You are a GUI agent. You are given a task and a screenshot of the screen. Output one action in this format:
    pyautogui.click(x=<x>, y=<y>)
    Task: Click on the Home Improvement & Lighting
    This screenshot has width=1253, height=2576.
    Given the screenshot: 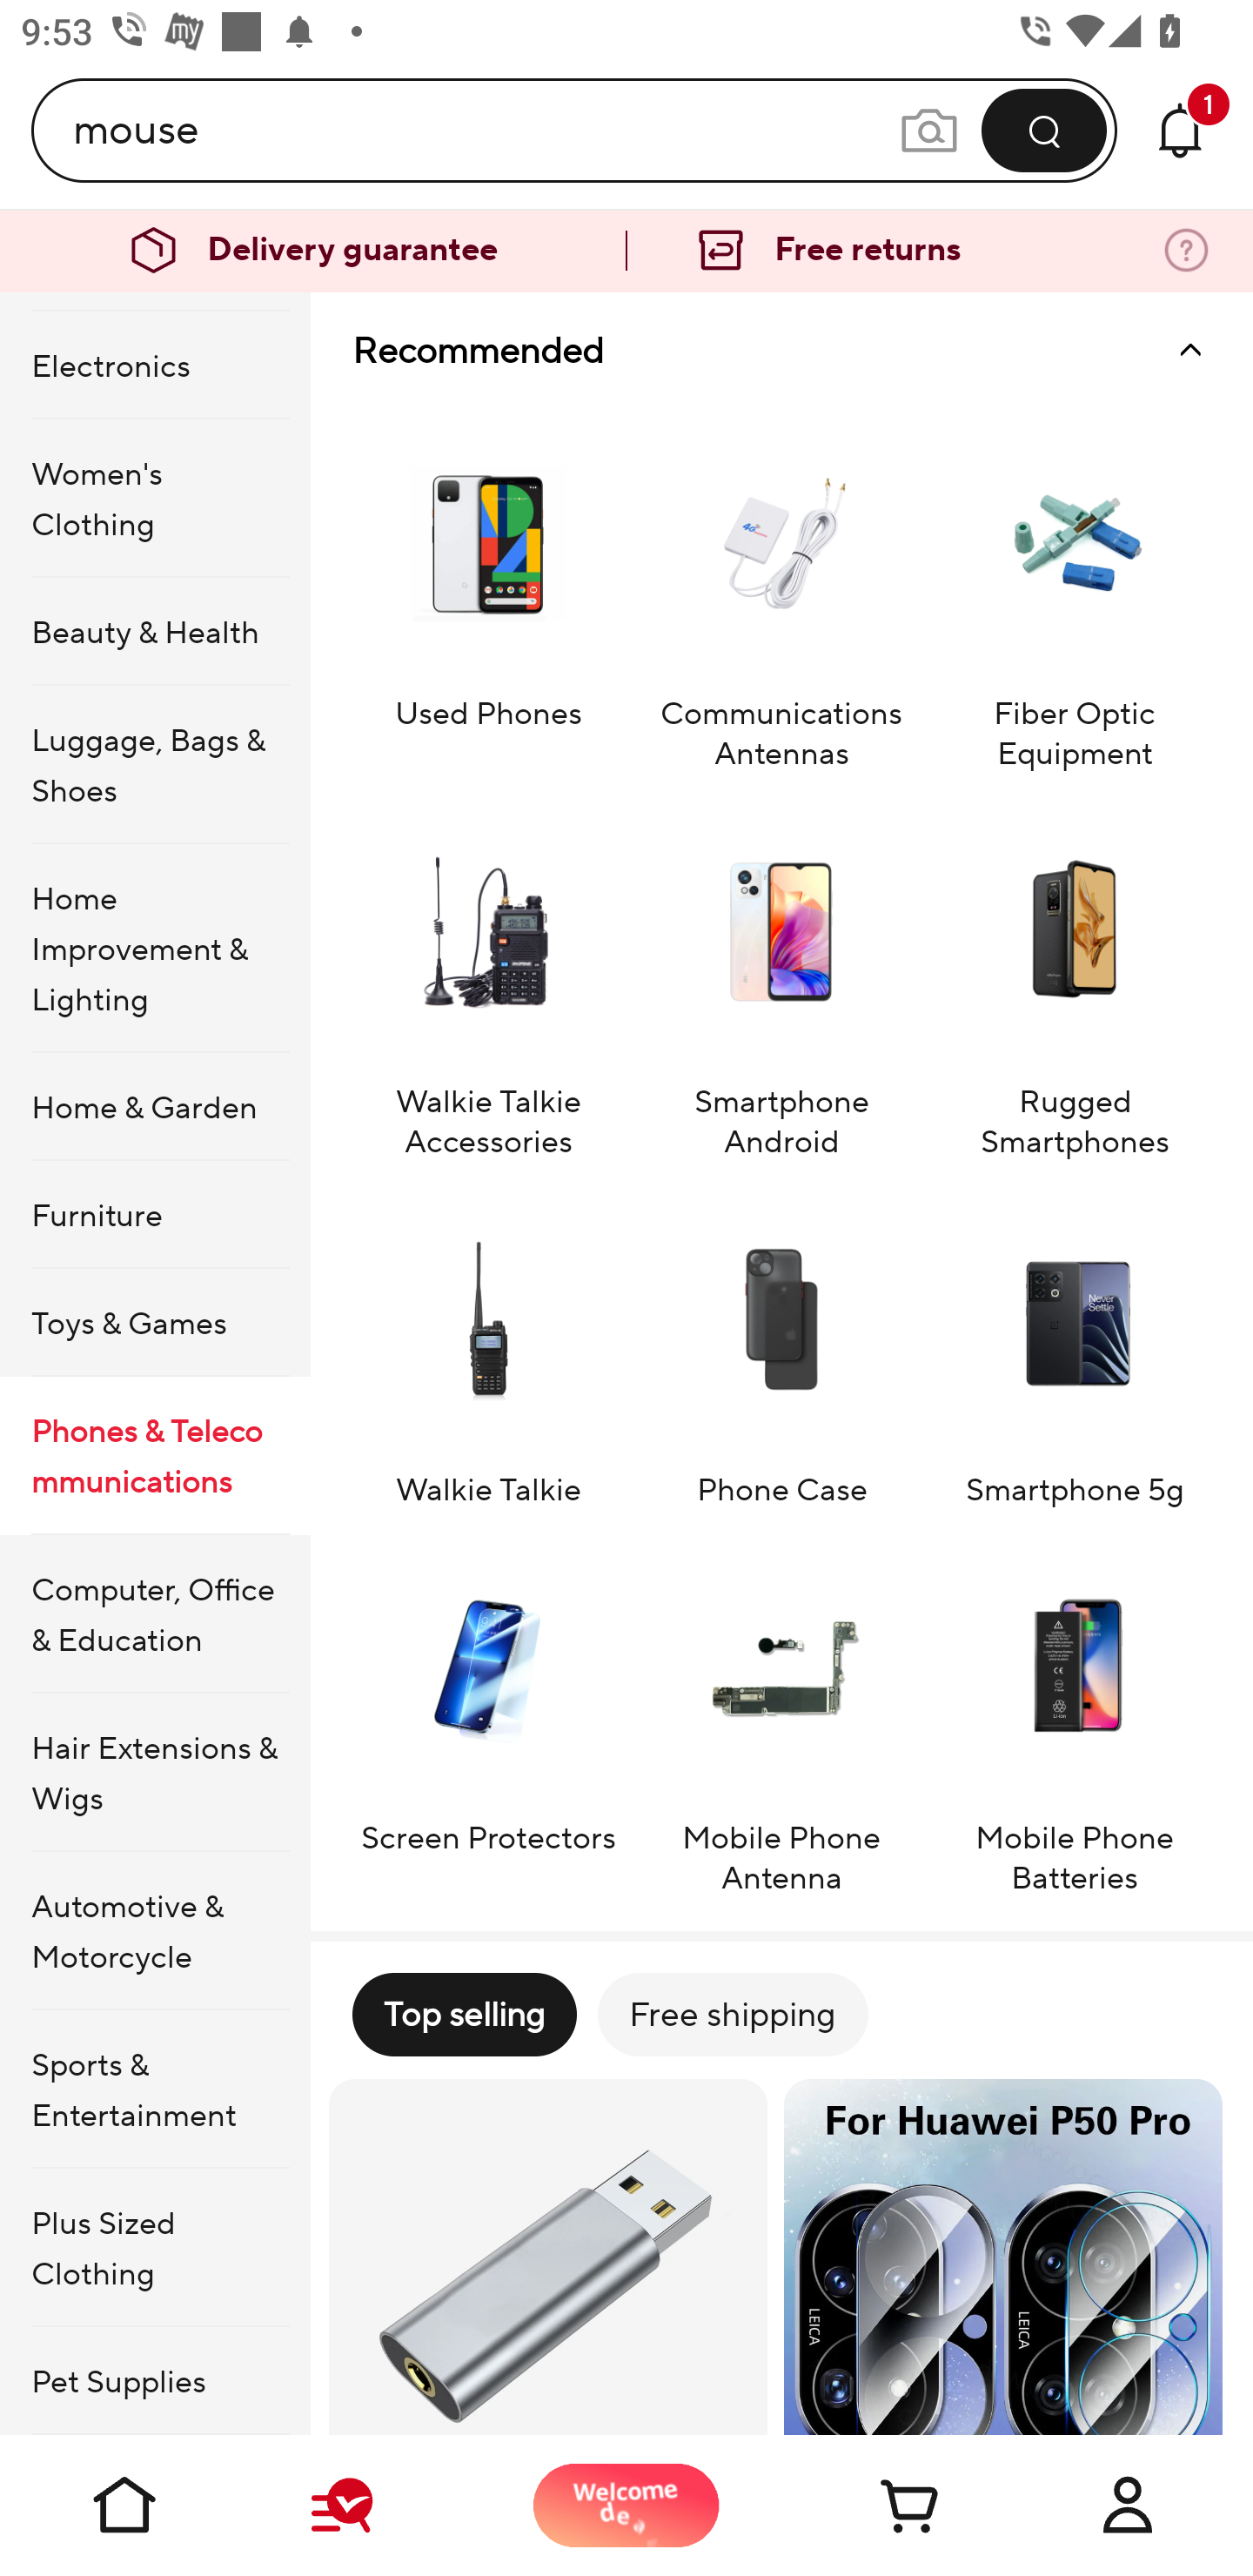 What is the action you would take?
    pyautogui.click(x=155, y=949)
    